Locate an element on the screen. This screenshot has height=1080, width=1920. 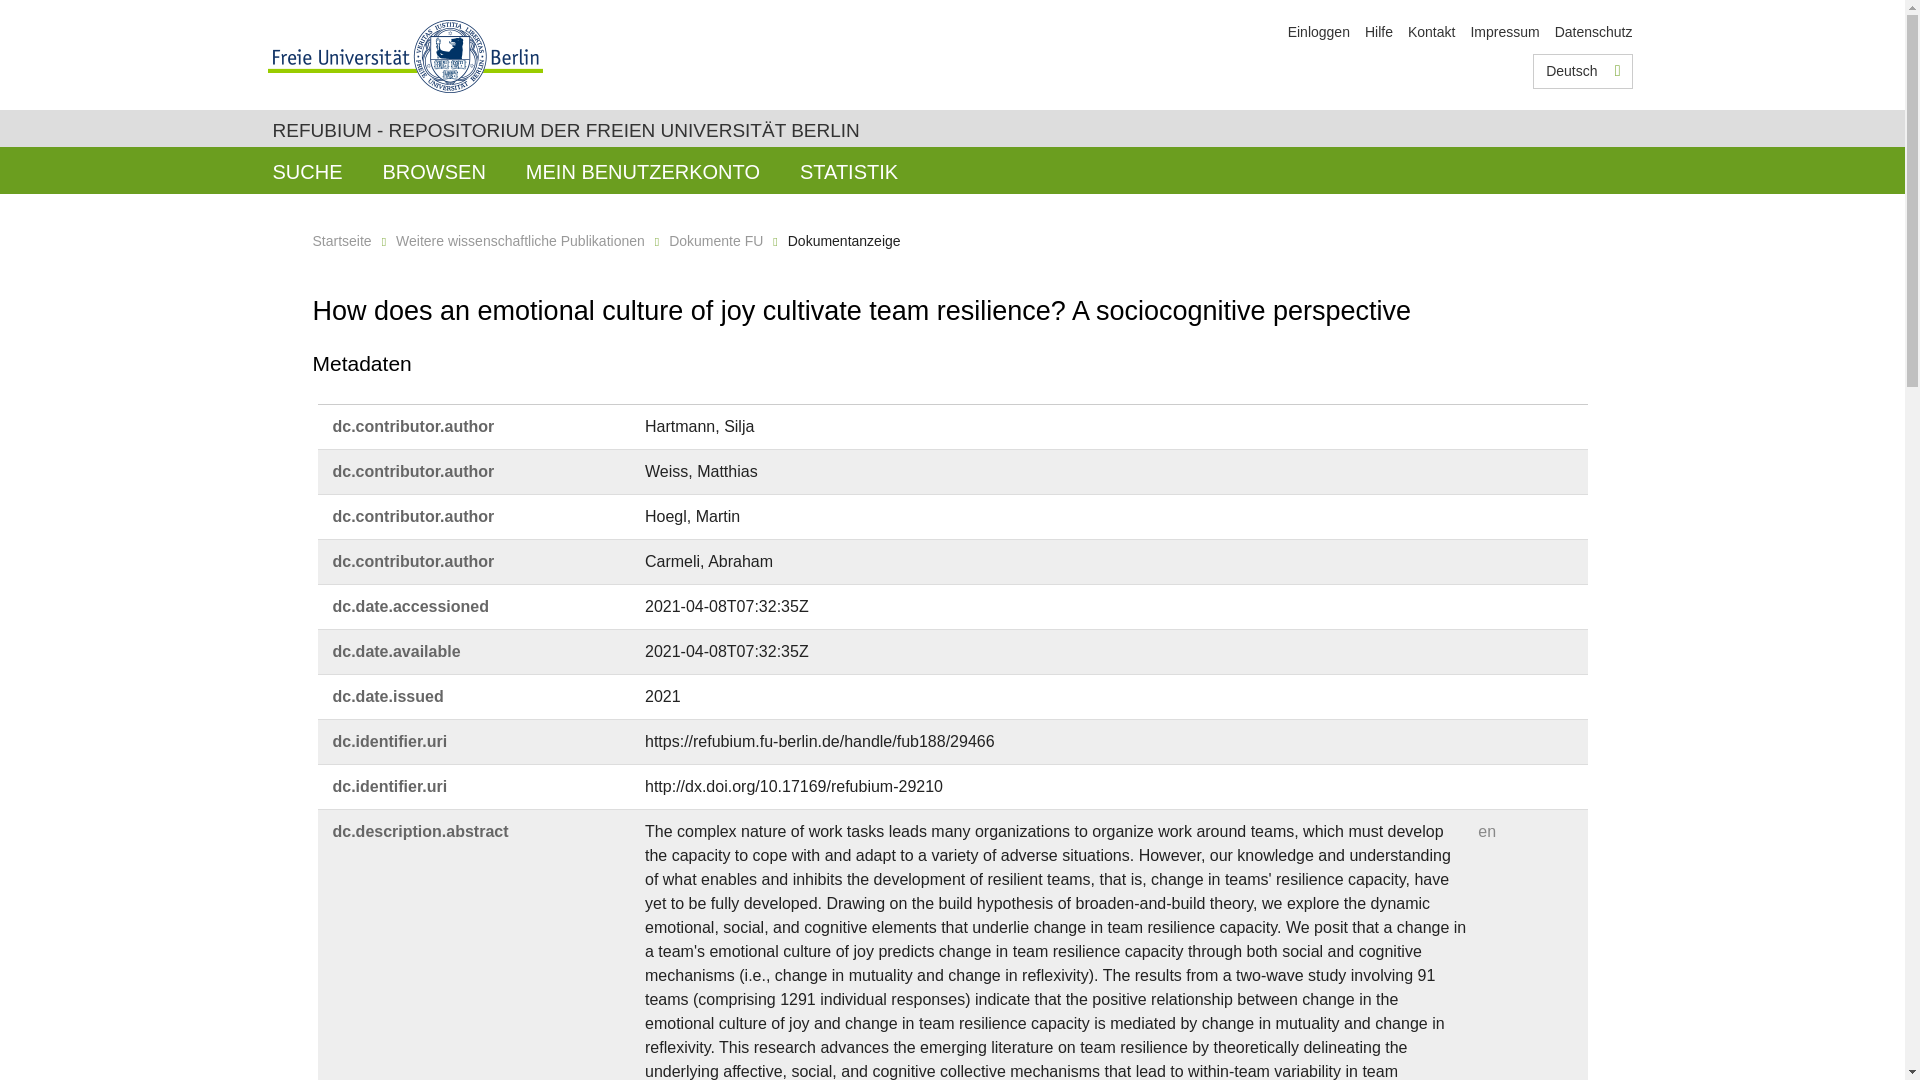
Weitere wissenschaftliche Publikationen is located at coordinates (520, 241).